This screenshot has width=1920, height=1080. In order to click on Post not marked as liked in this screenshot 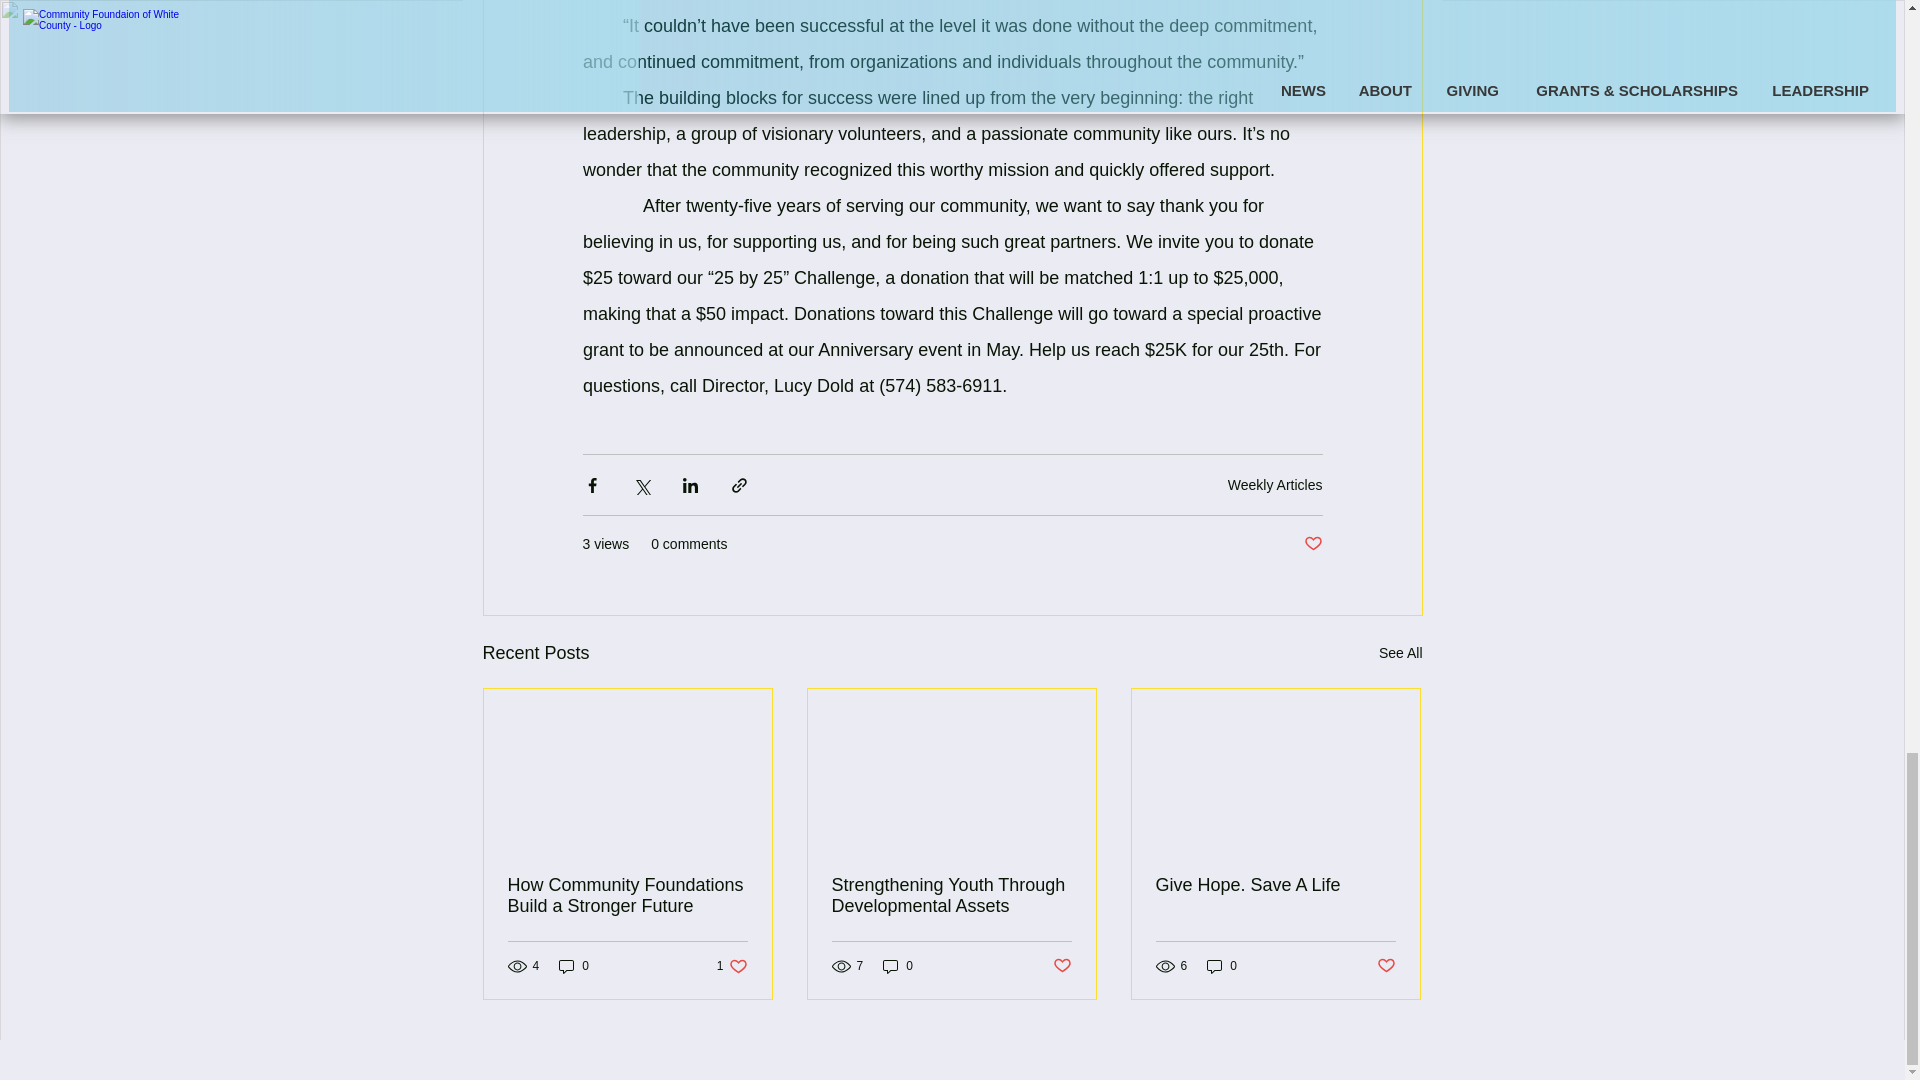, I will do `click(1222, 965)`.